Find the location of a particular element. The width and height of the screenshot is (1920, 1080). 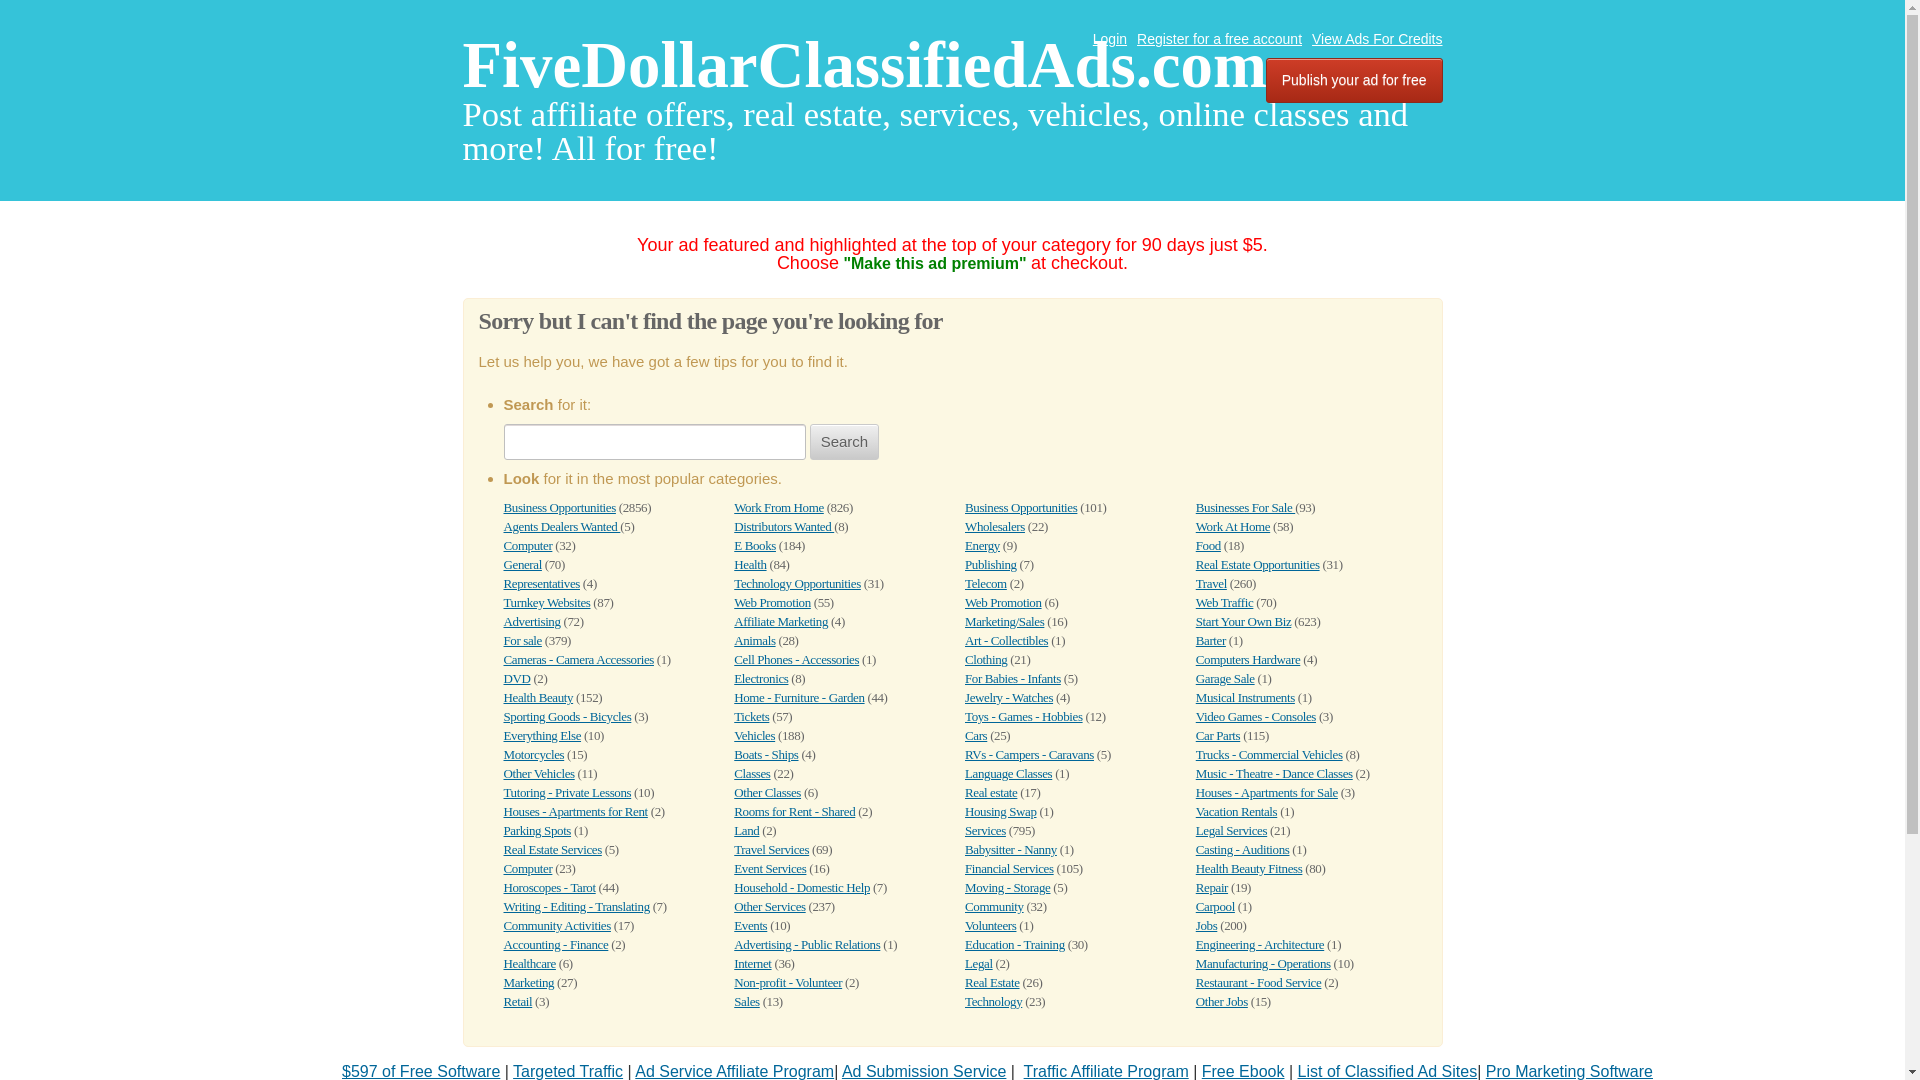

Distributors Wanted is located at coordinates (783, 526).